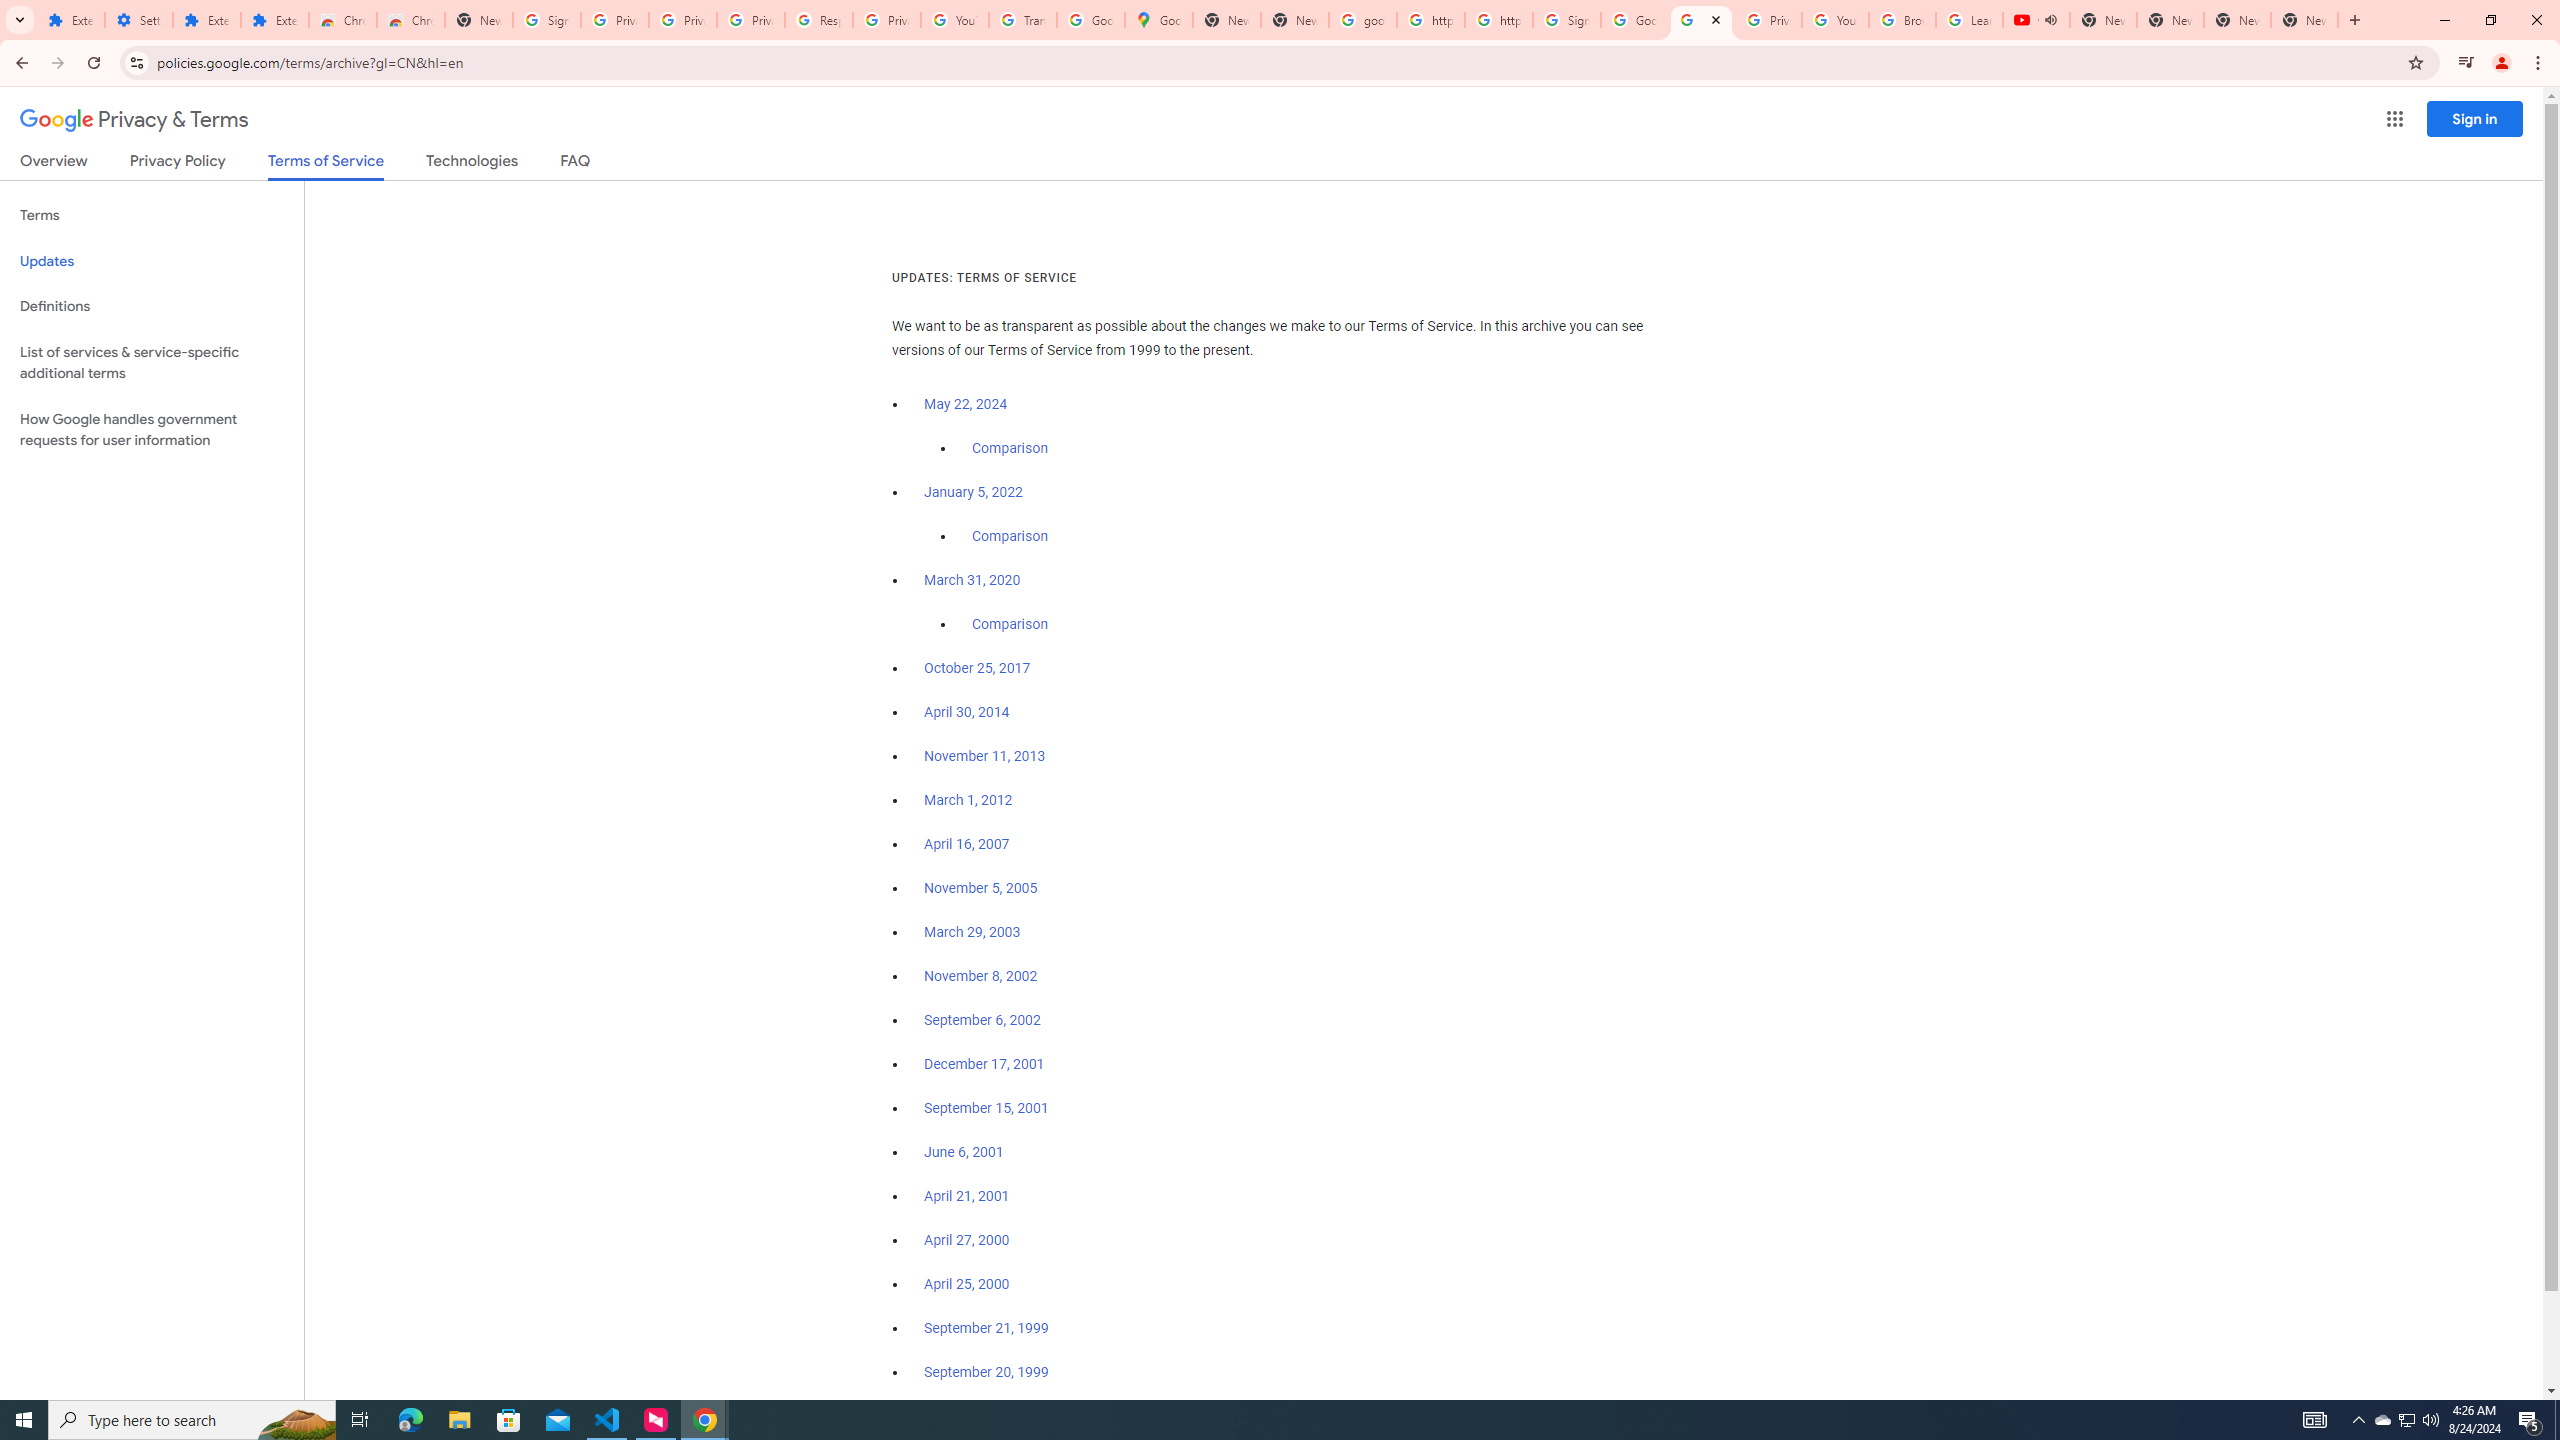 The height and width of the screenshot is (1440, 2560). Describe the element at coordinates (984, 1064) in the screenshot. I see `December 17, 2001` at that location.